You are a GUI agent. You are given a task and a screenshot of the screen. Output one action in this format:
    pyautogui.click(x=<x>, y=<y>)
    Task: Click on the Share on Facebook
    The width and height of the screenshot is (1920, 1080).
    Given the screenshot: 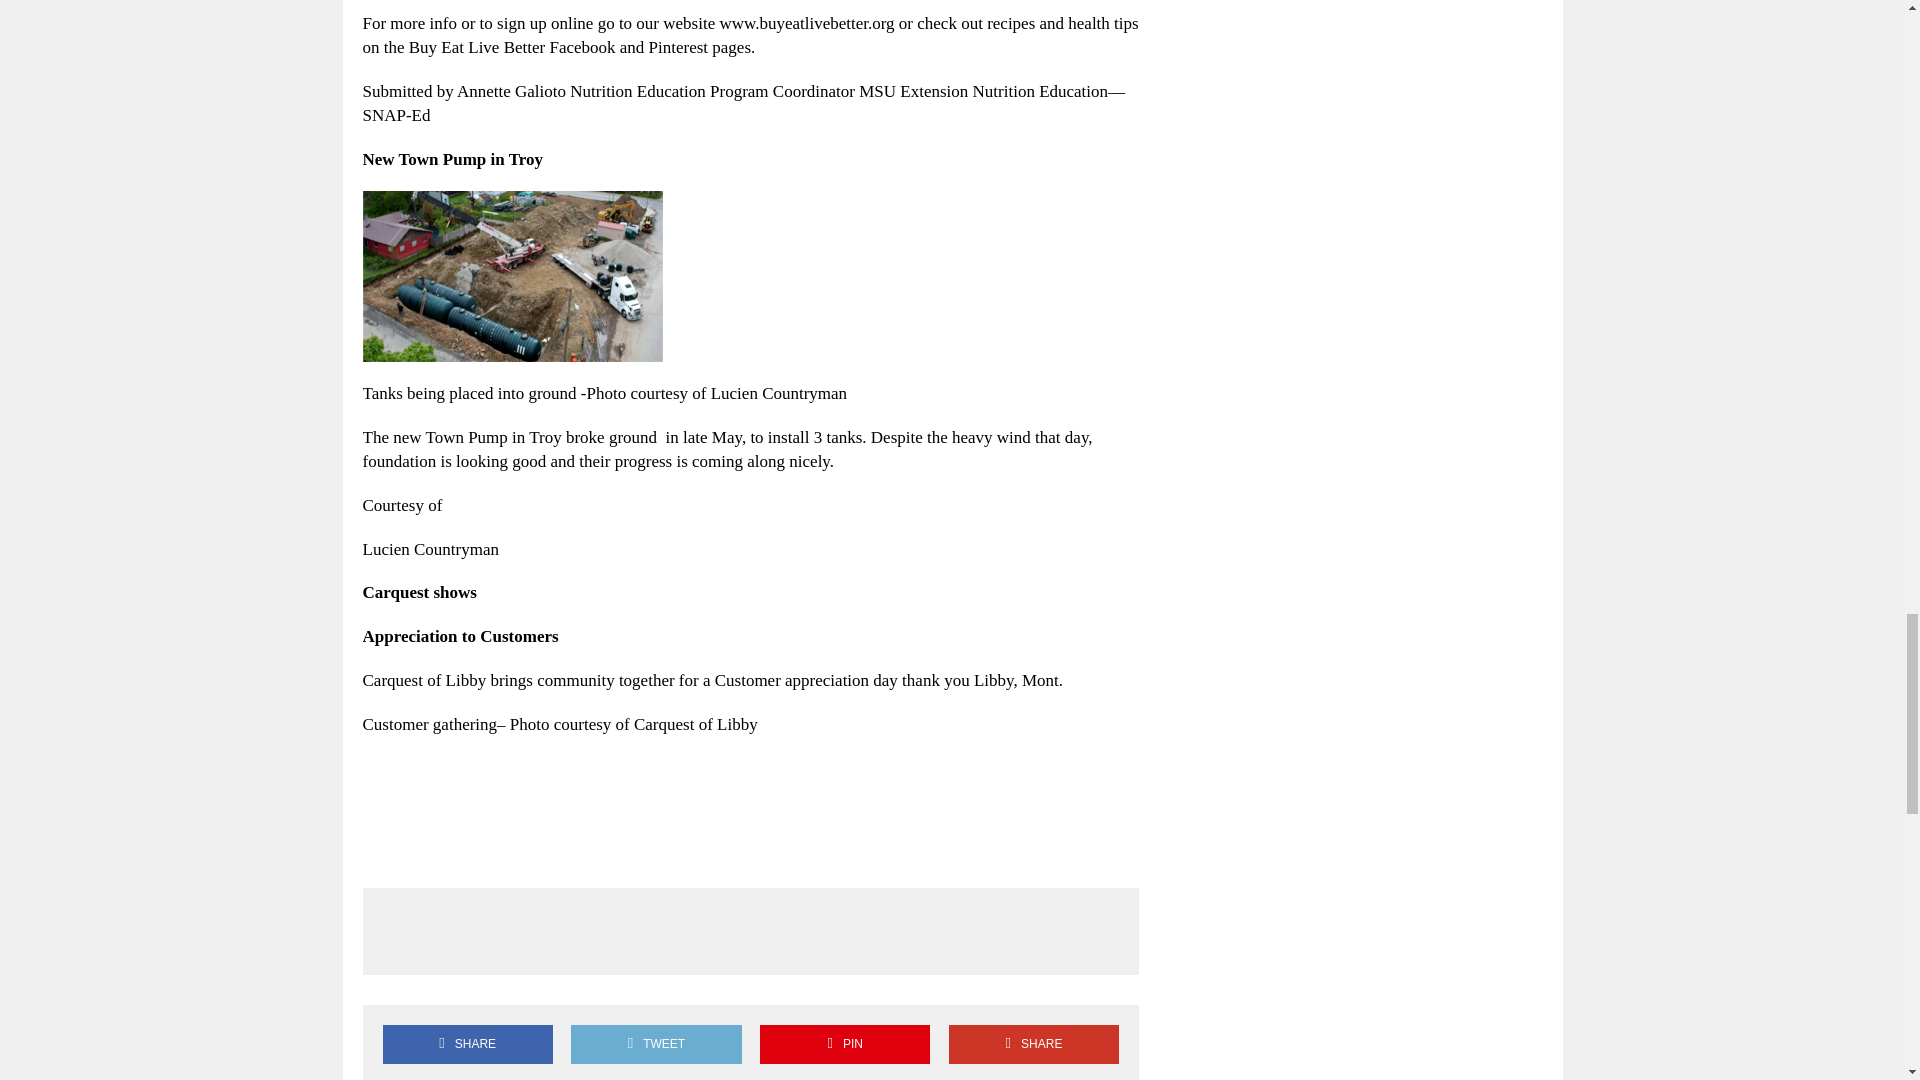 What is the action you would take?
    pyautogui.click(x=467, y=1044)
    